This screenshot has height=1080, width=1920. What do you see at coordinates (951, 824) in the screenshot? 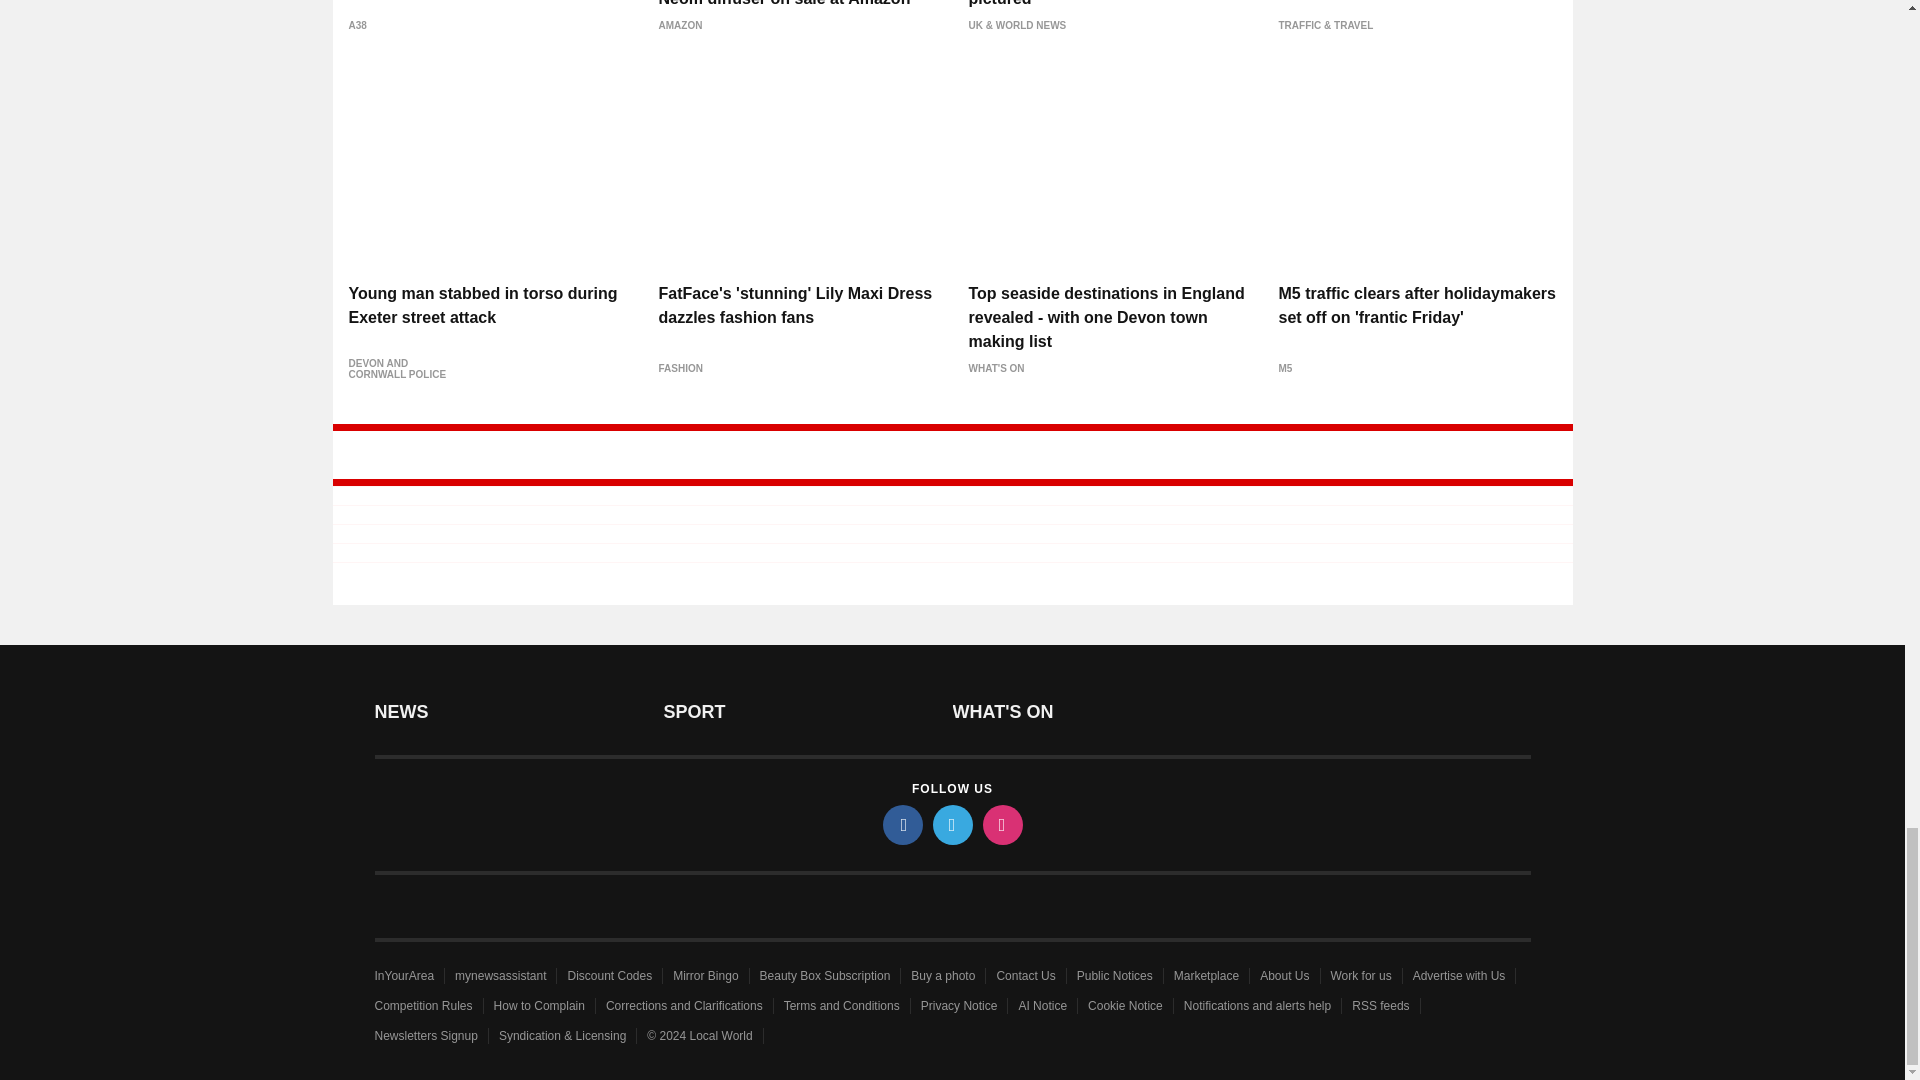
I see `twitter` at bounding box center [951, 824].